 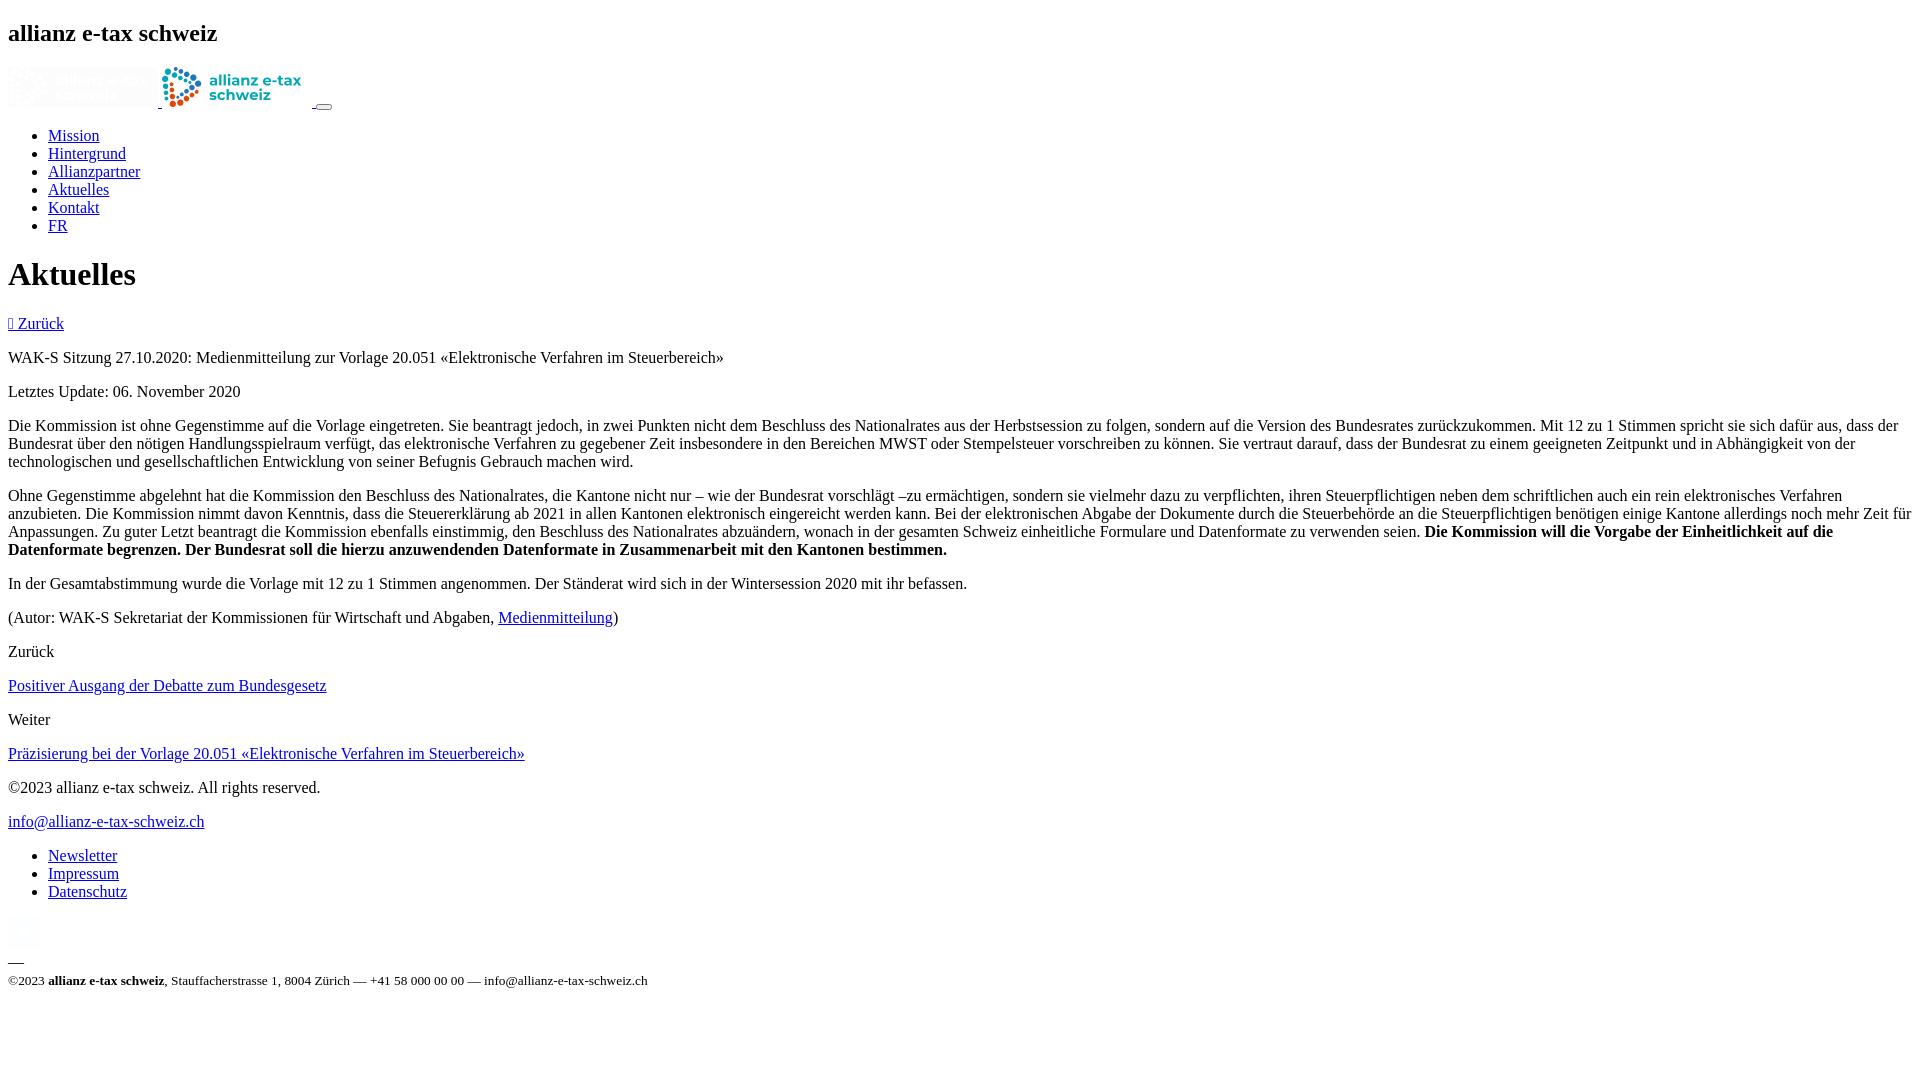 I want to click on Medienmitteilung, so click(x=556, y=618).